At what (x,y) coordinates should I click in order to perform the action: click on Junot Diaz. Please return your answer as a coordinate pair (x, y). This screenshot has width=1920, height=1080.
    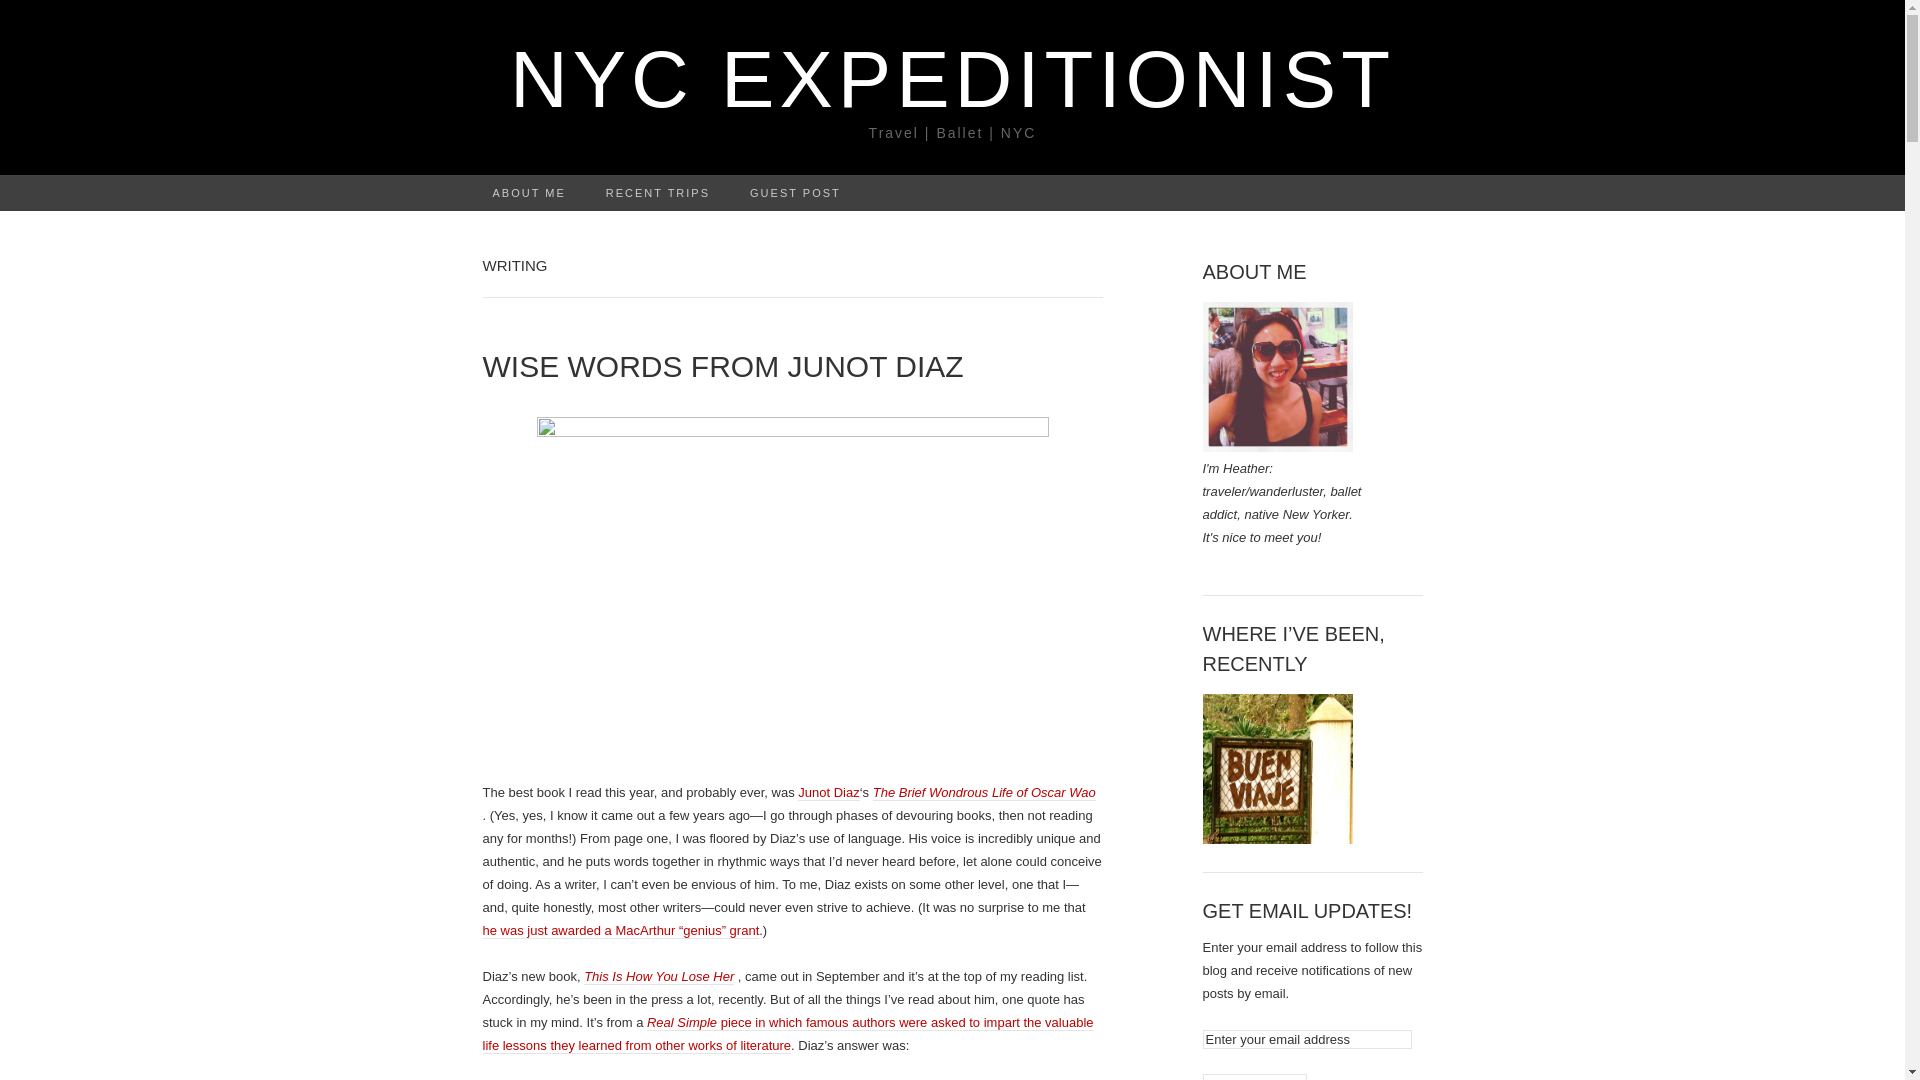
    Looking at the image, I should click on (792, 587).